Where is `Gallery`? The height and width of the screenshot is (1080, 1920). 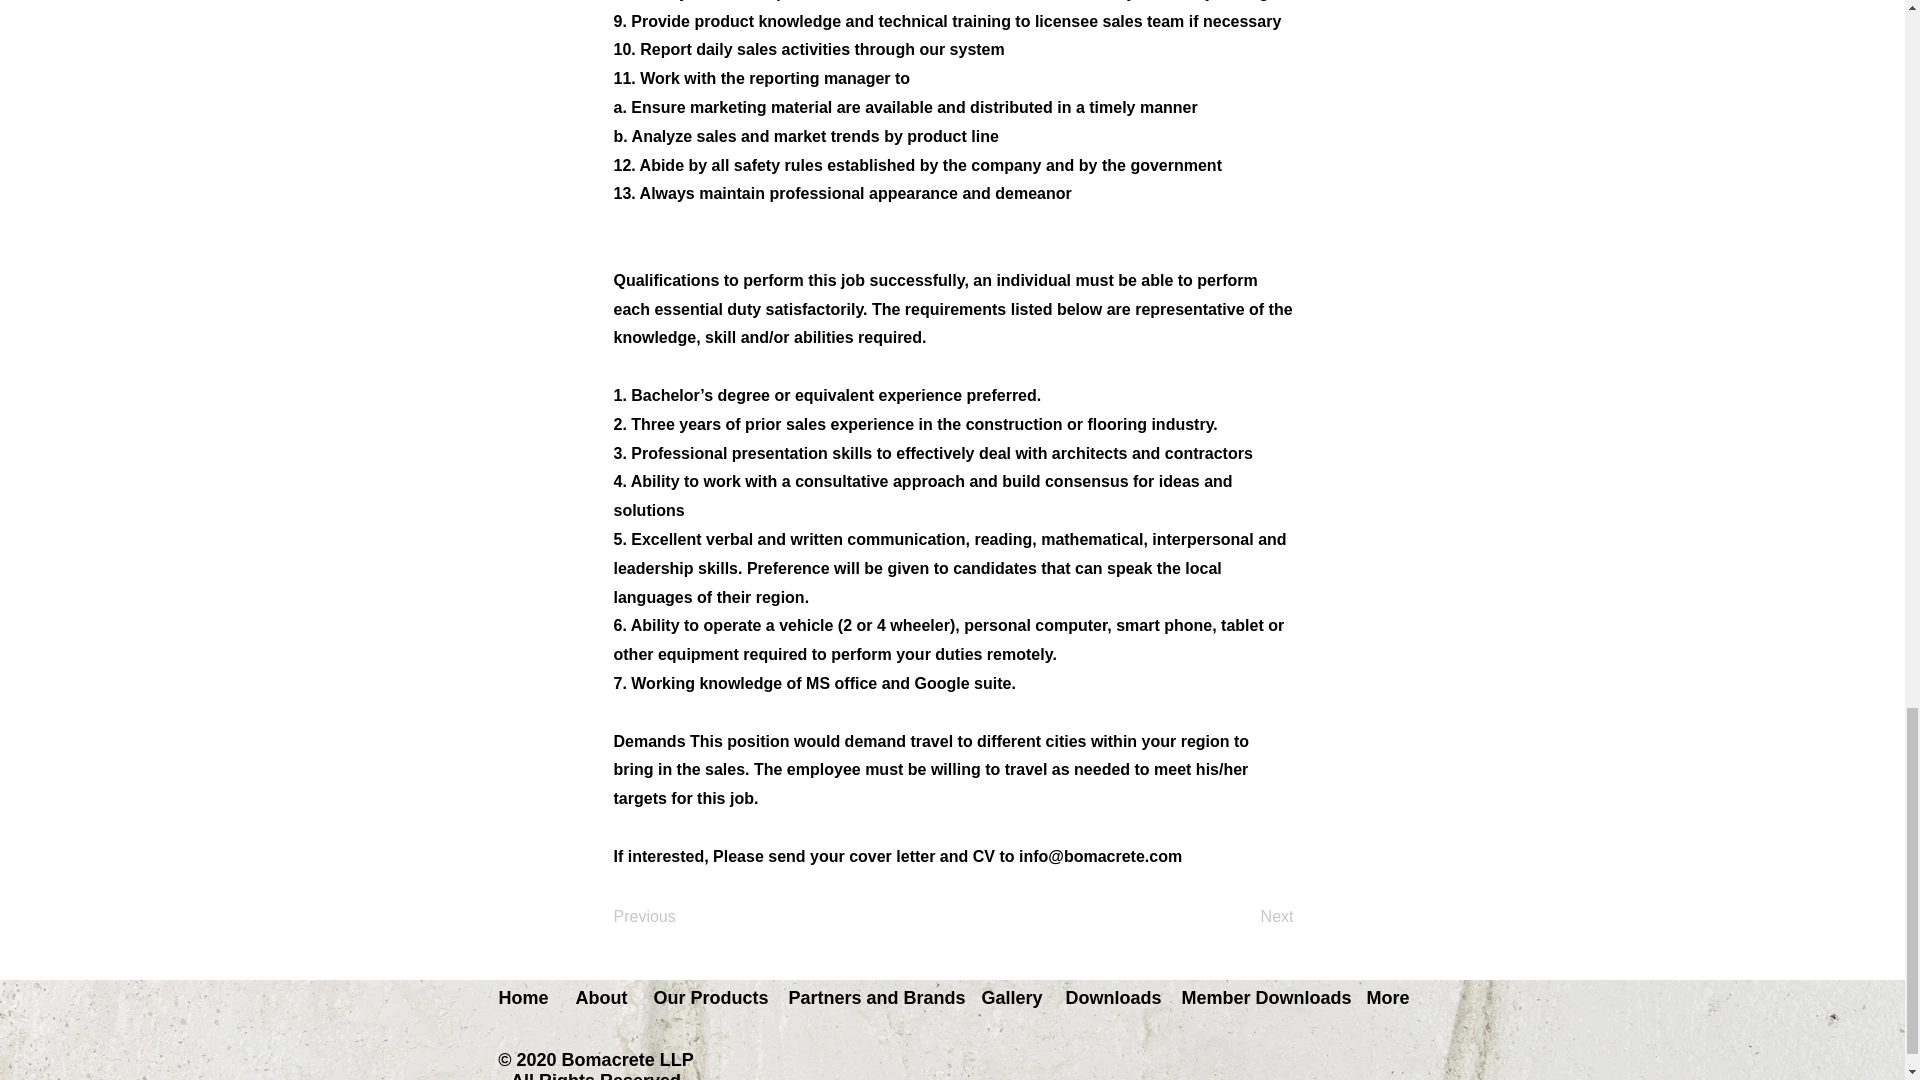
Gallery is located at coordinates (1008, 998).